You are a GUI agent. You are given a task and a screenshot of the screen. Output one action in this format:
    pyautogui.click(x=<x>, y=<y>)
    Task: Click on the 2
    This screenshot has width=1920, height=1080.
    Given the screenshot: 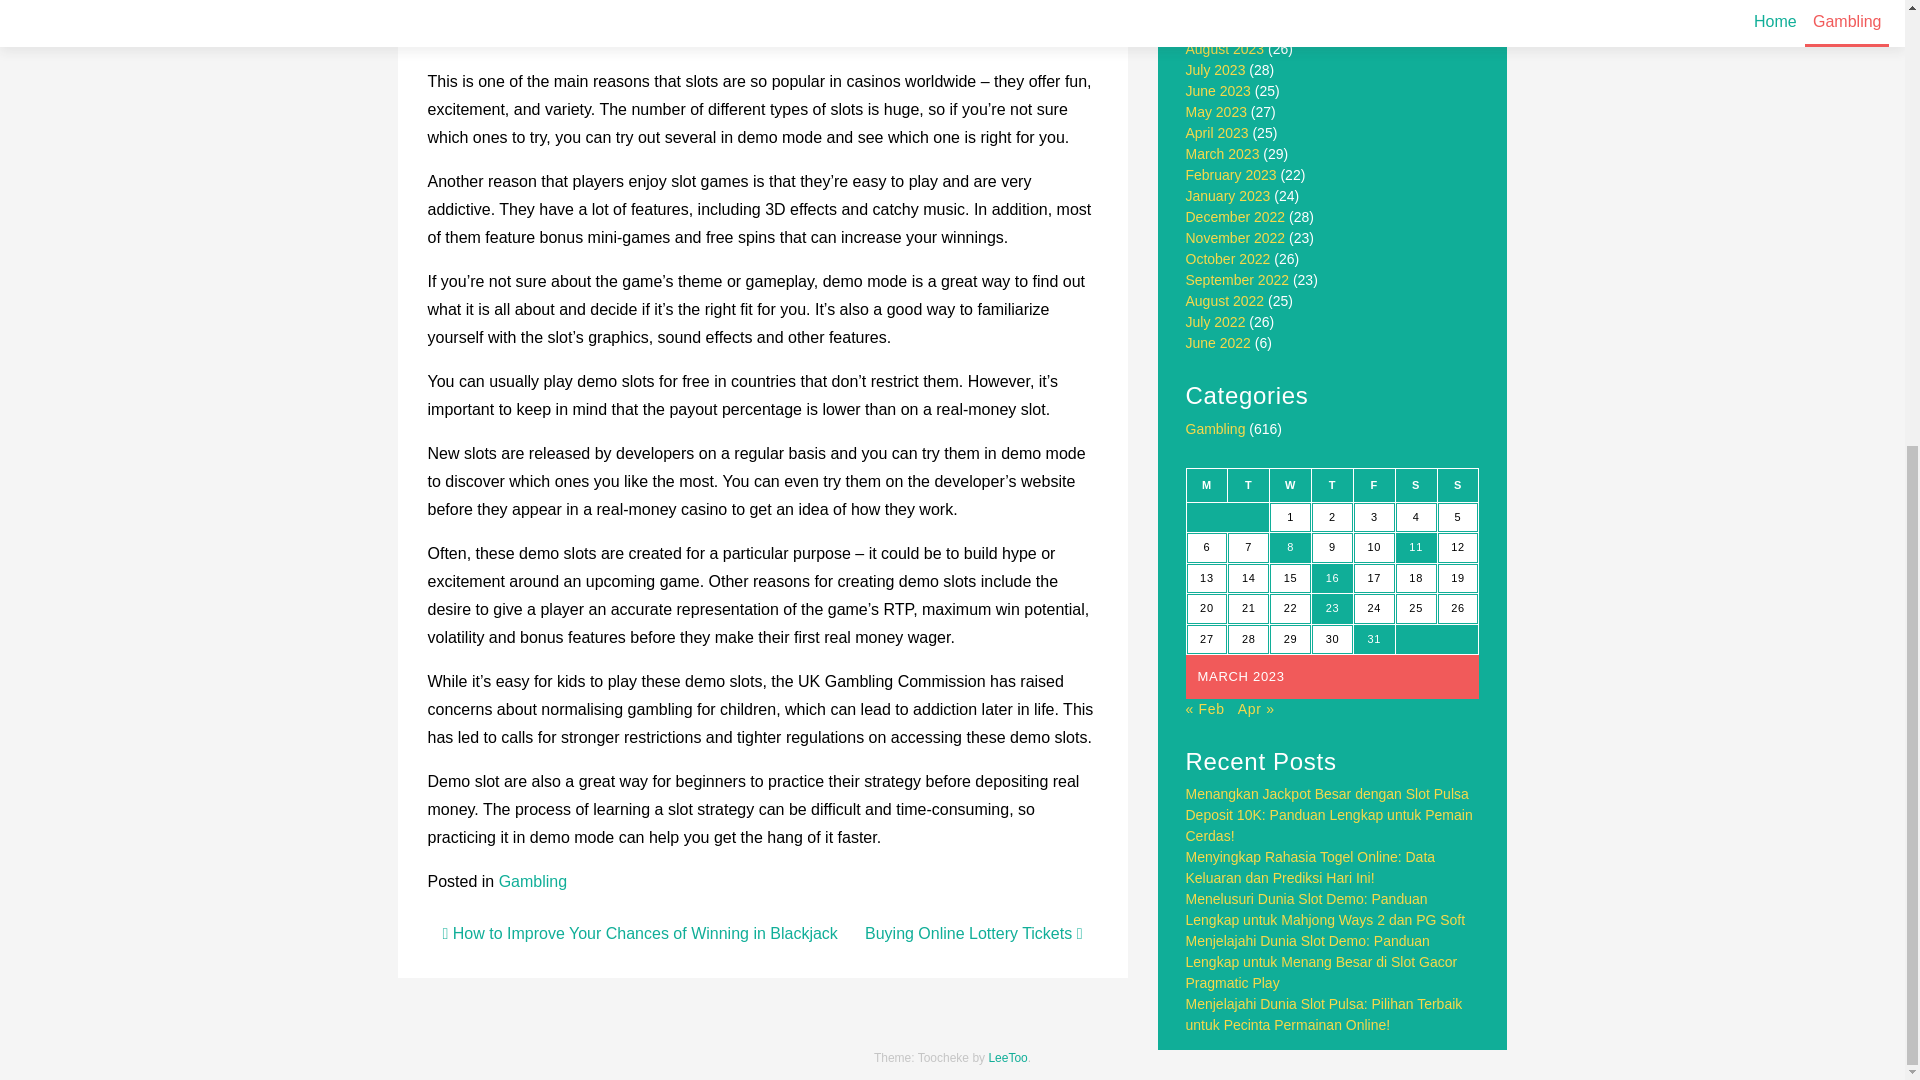 What is the action you would take?
    pyautogui.click(x=1332, y=518)
    